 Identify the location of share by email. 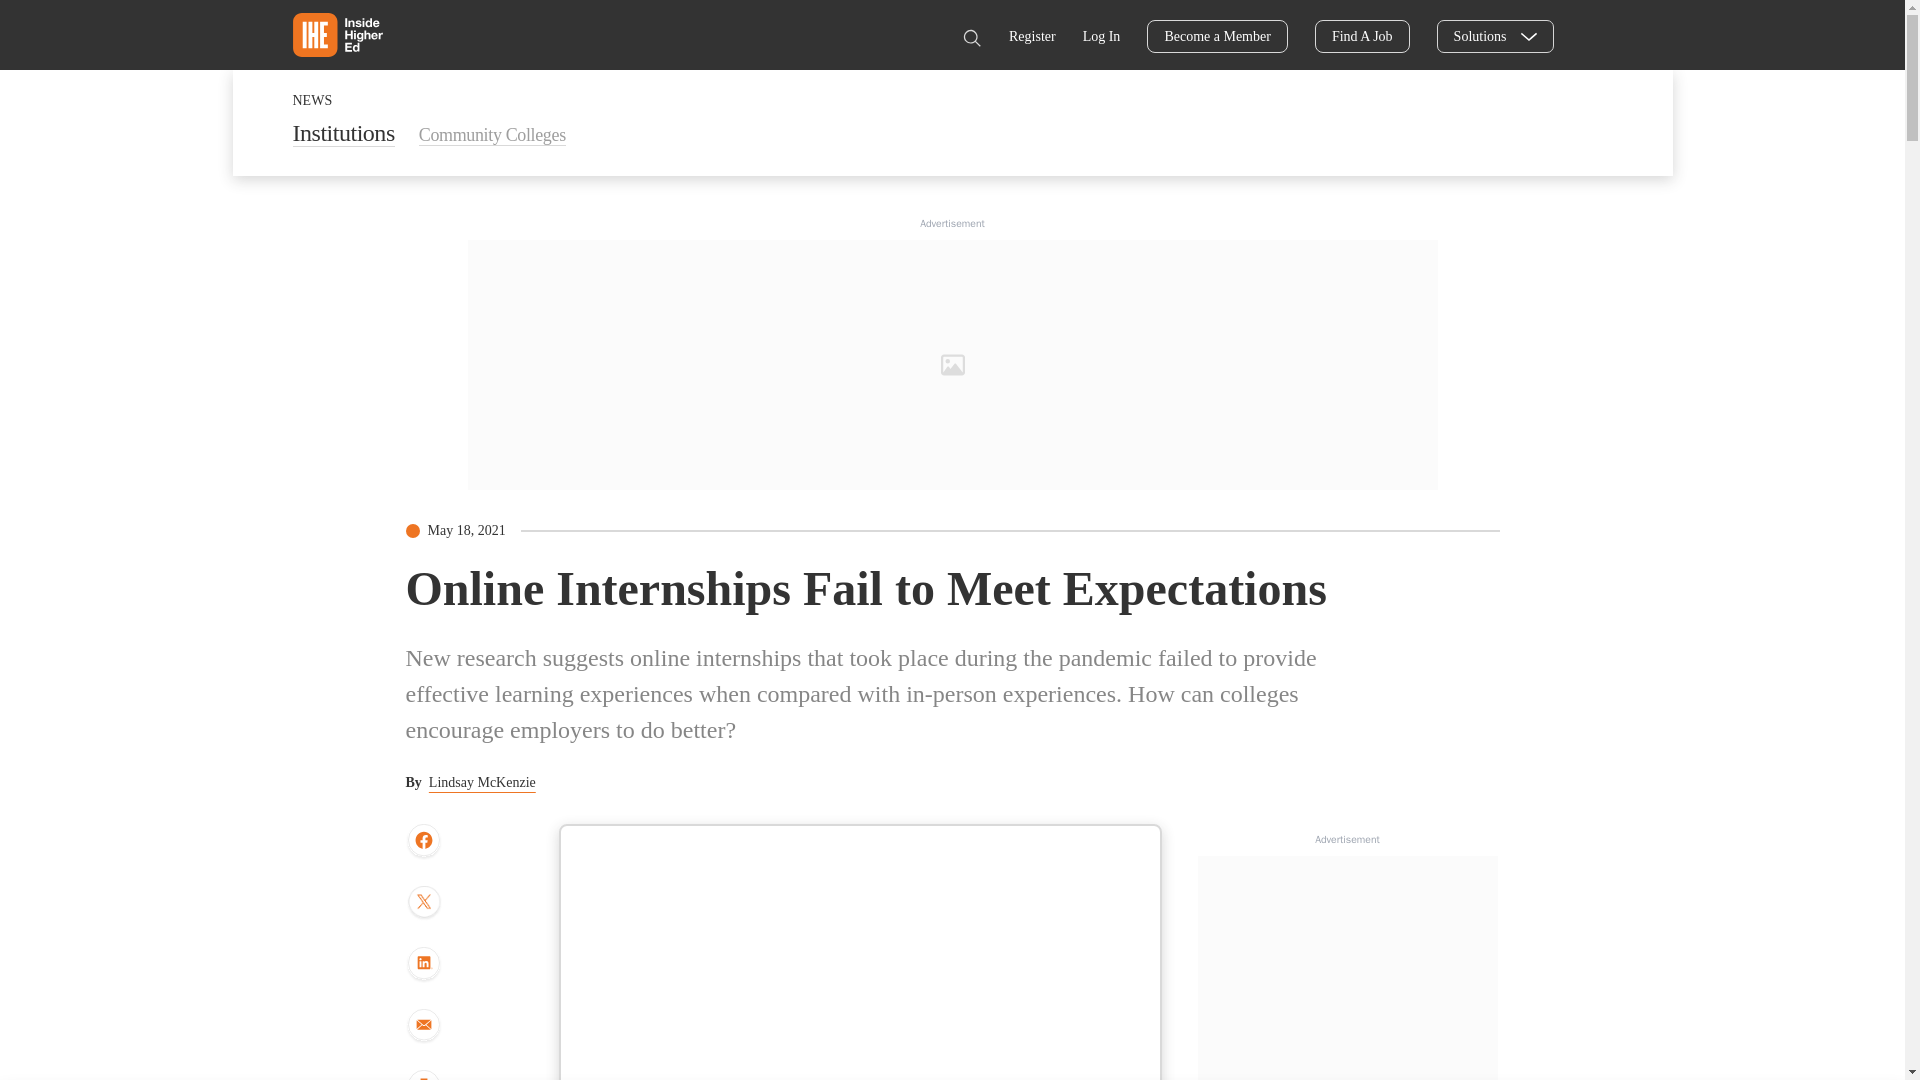
(423, 1026).